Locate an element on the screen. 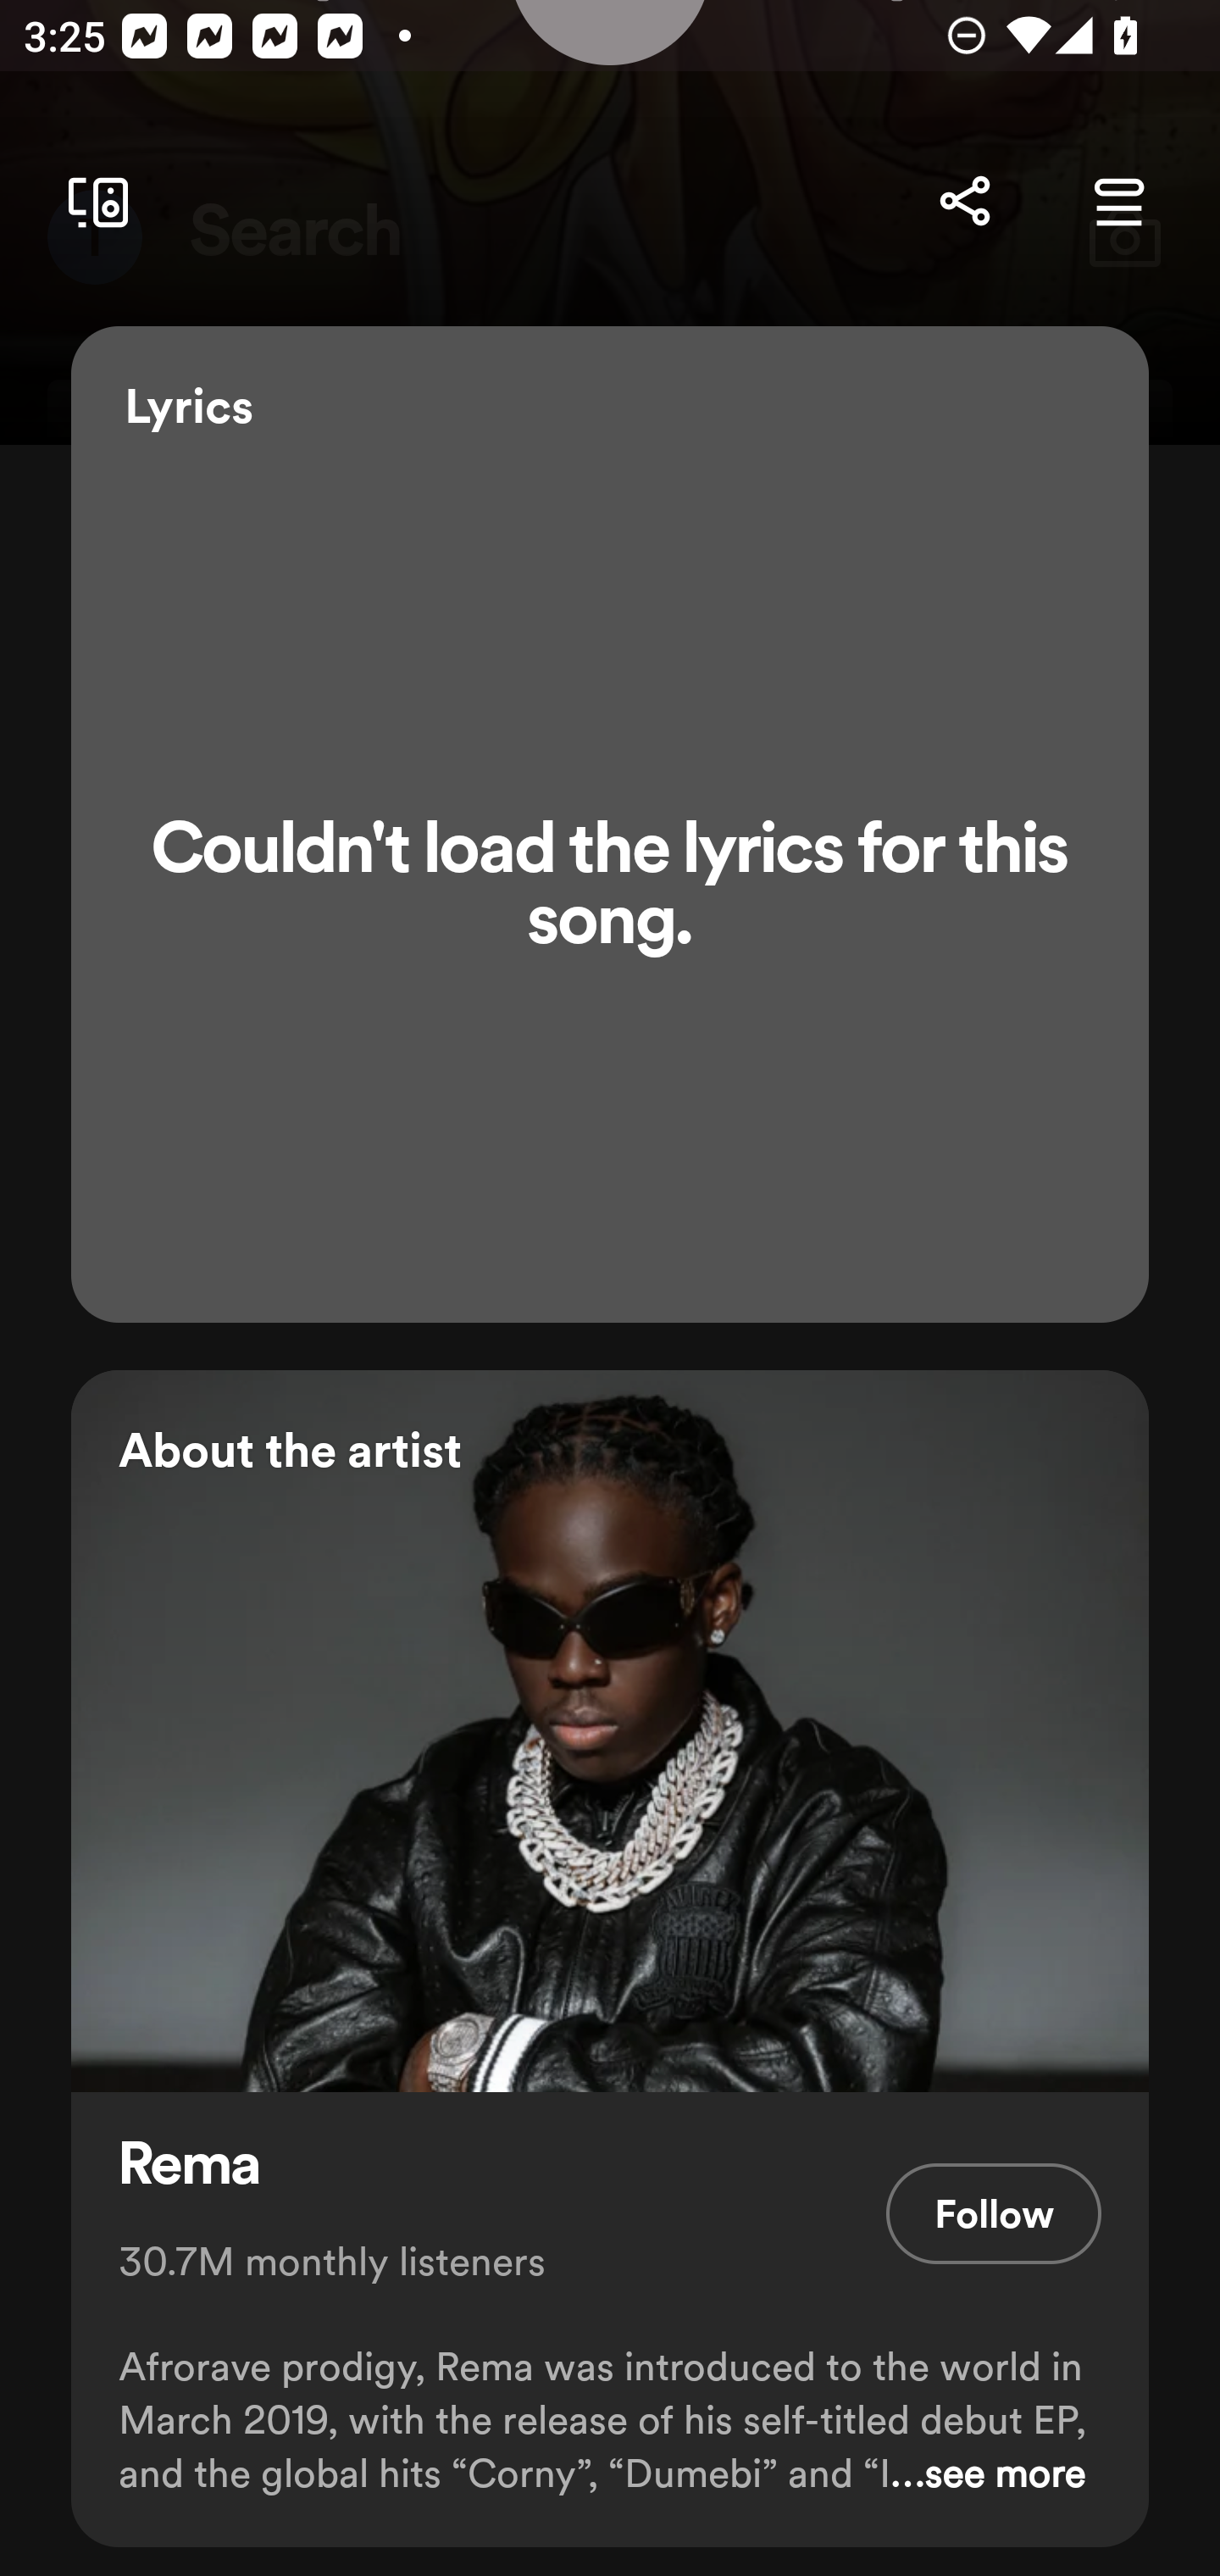  Go to Queue is located at coordinates (1118, 202).